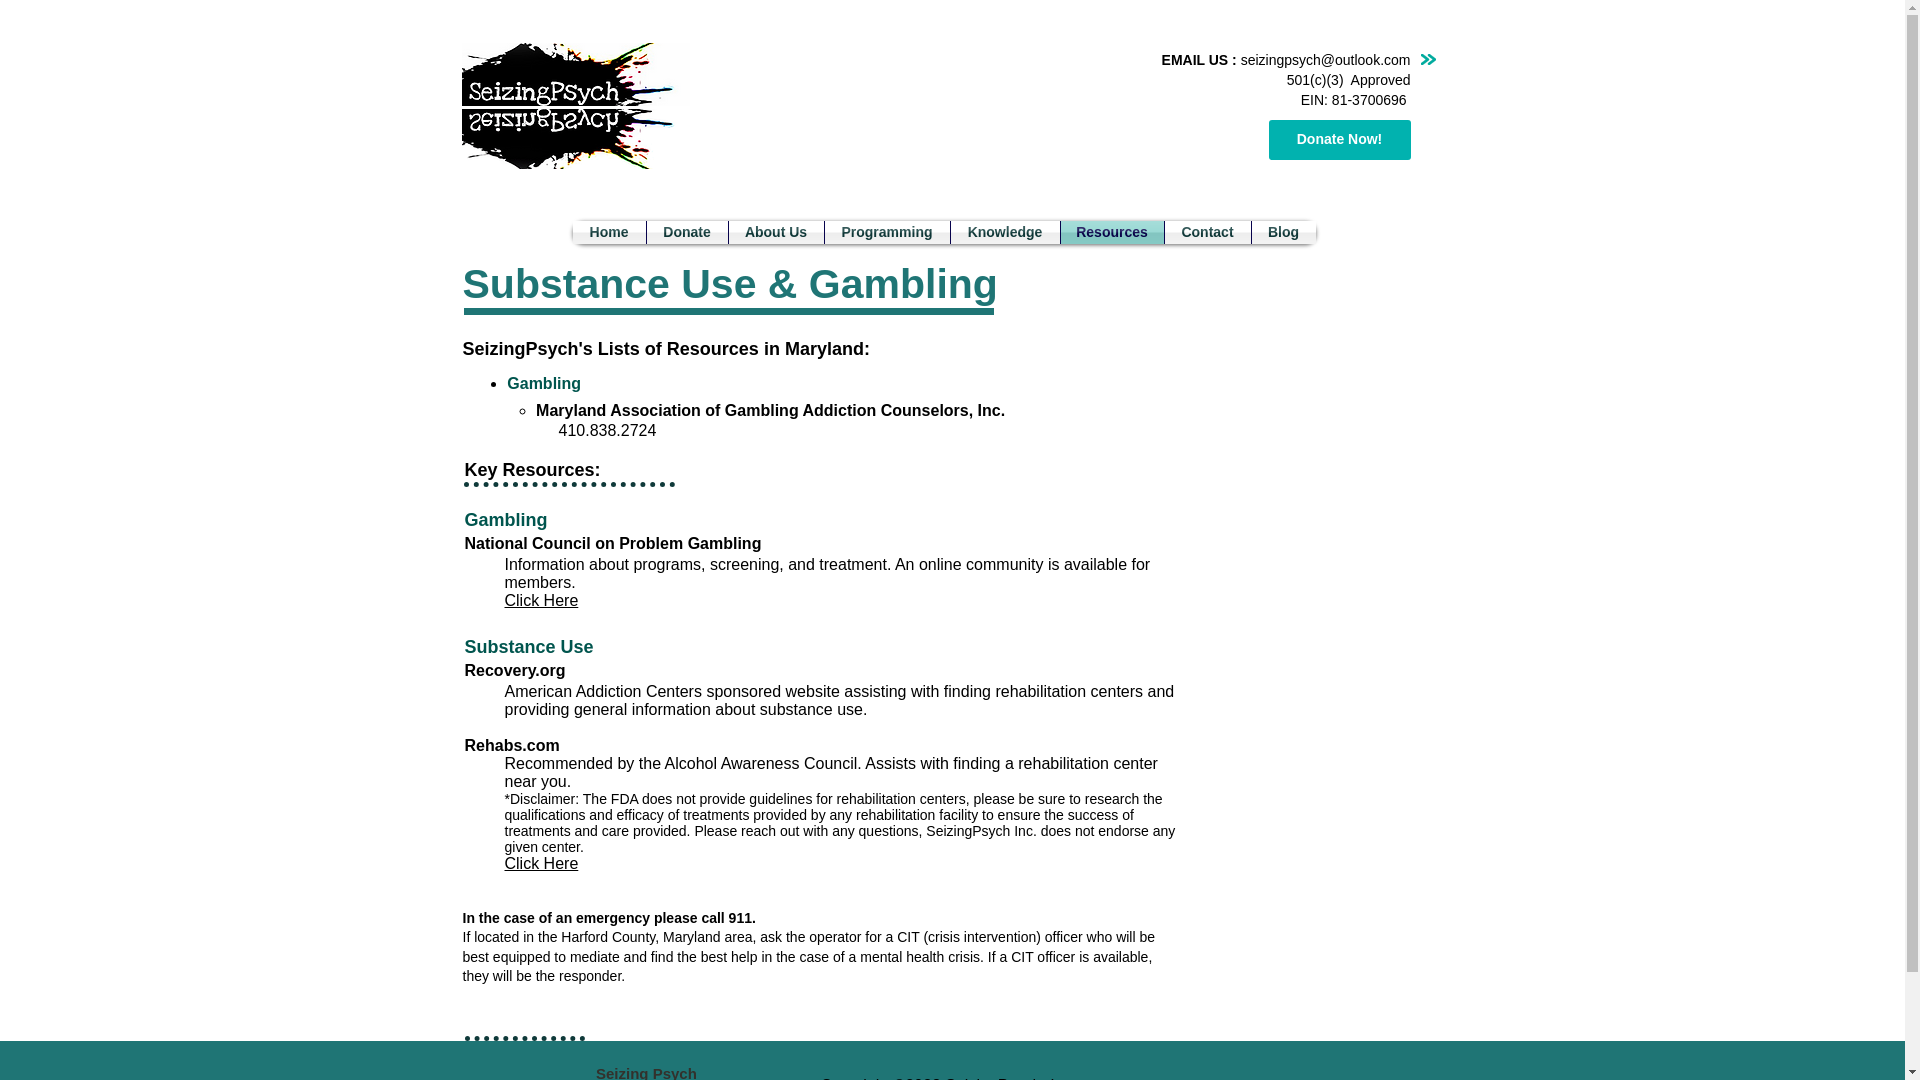 This screenshot has height=1080, width=1920. I want to click on About Us, so click(775, 232).